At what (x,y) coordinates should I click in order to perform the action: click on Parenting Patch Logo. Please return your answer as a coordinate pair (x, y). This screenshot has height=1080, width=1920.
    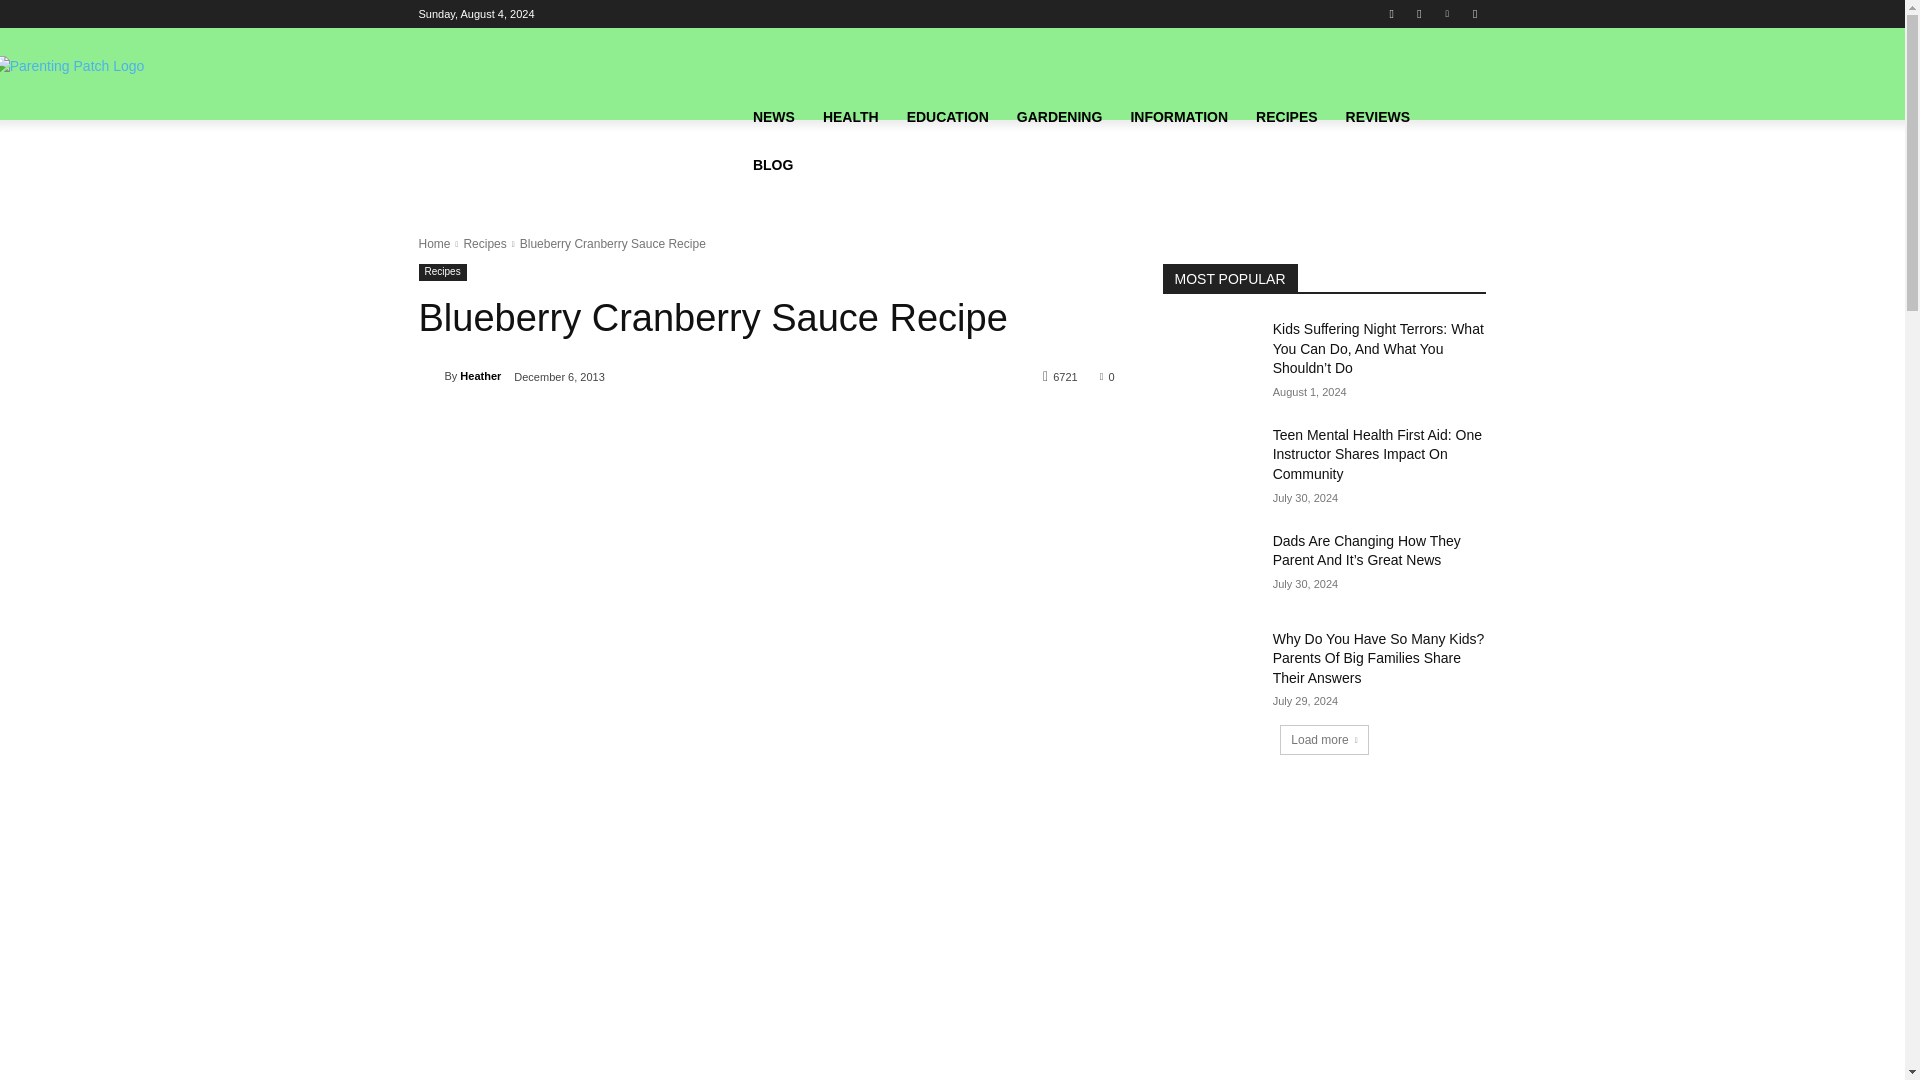
    Looking at the image, I should click on (578, 140).